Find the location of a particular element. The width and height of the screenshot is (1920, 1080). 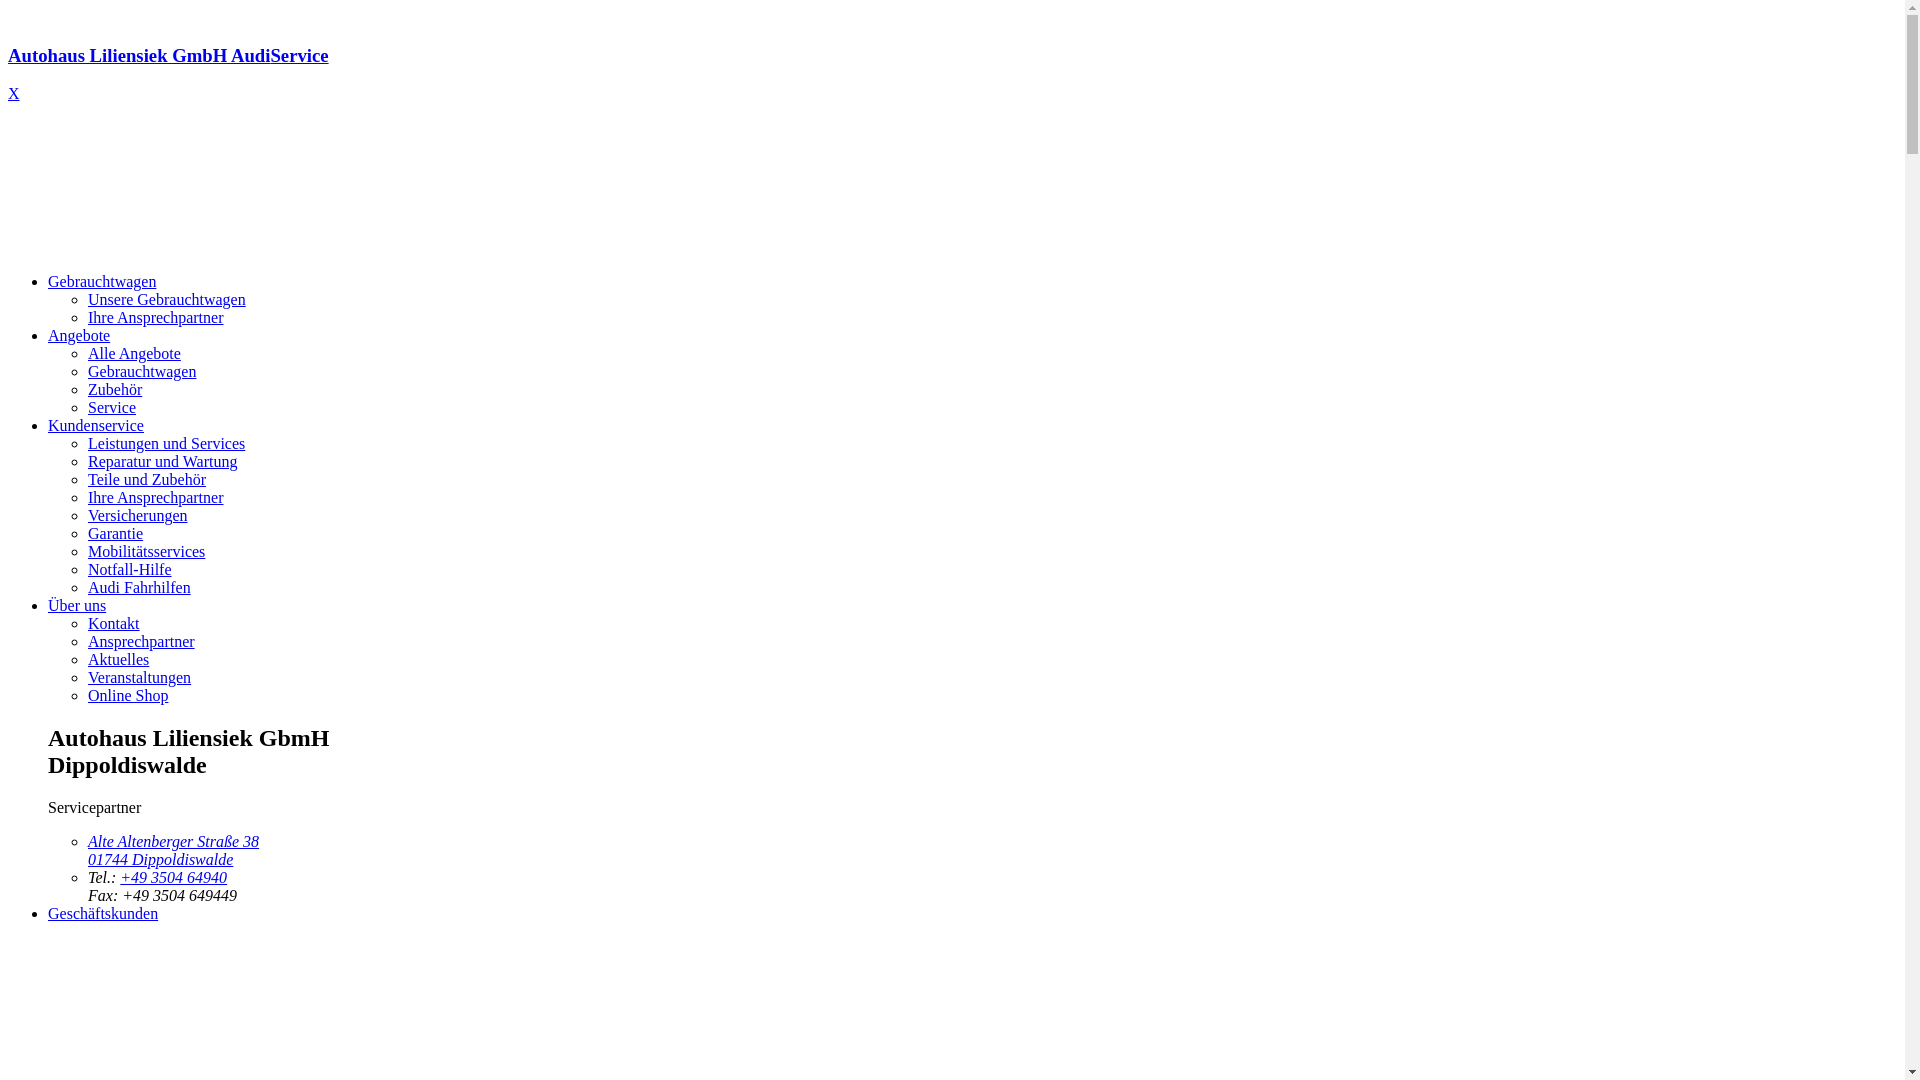

Garantie is located at coordinates (116, 534).